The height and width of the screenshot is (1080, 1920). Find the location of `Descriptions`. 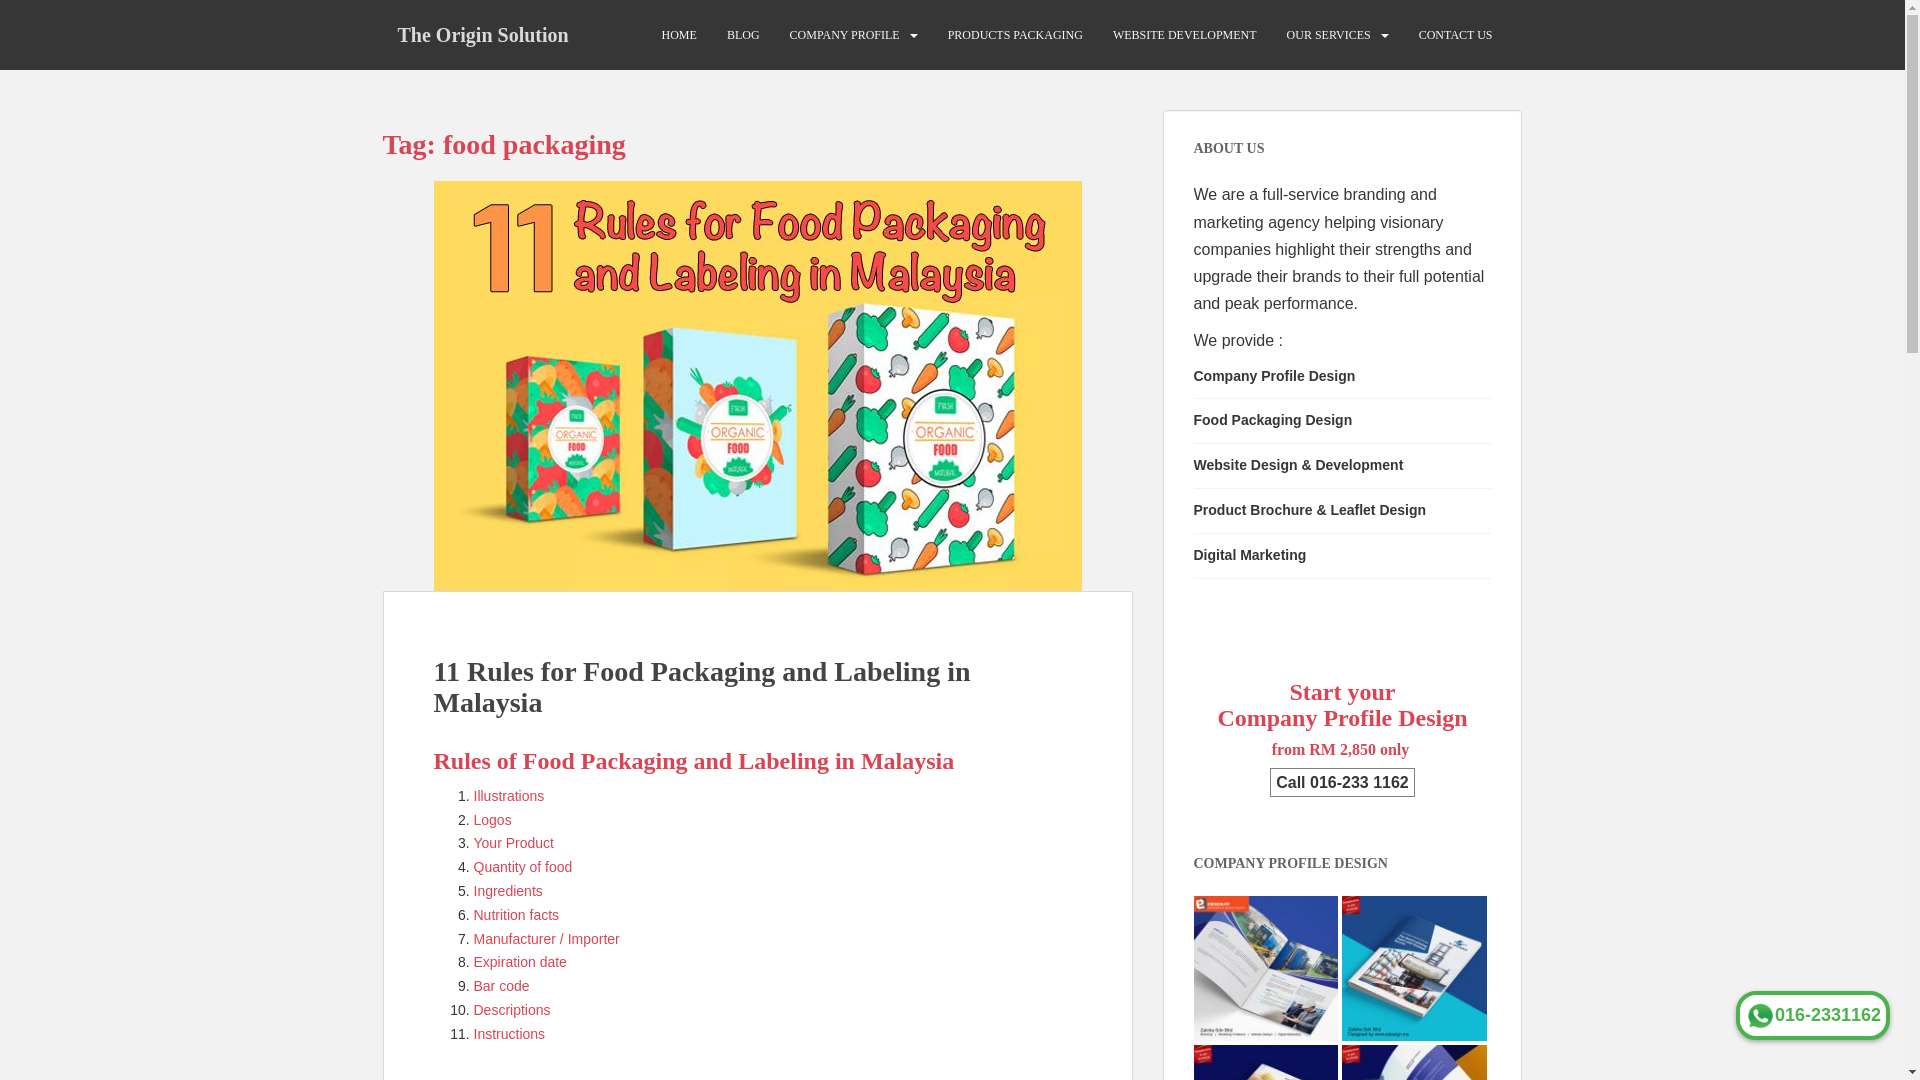

Descriptions is located at coordinates (512, 1010).